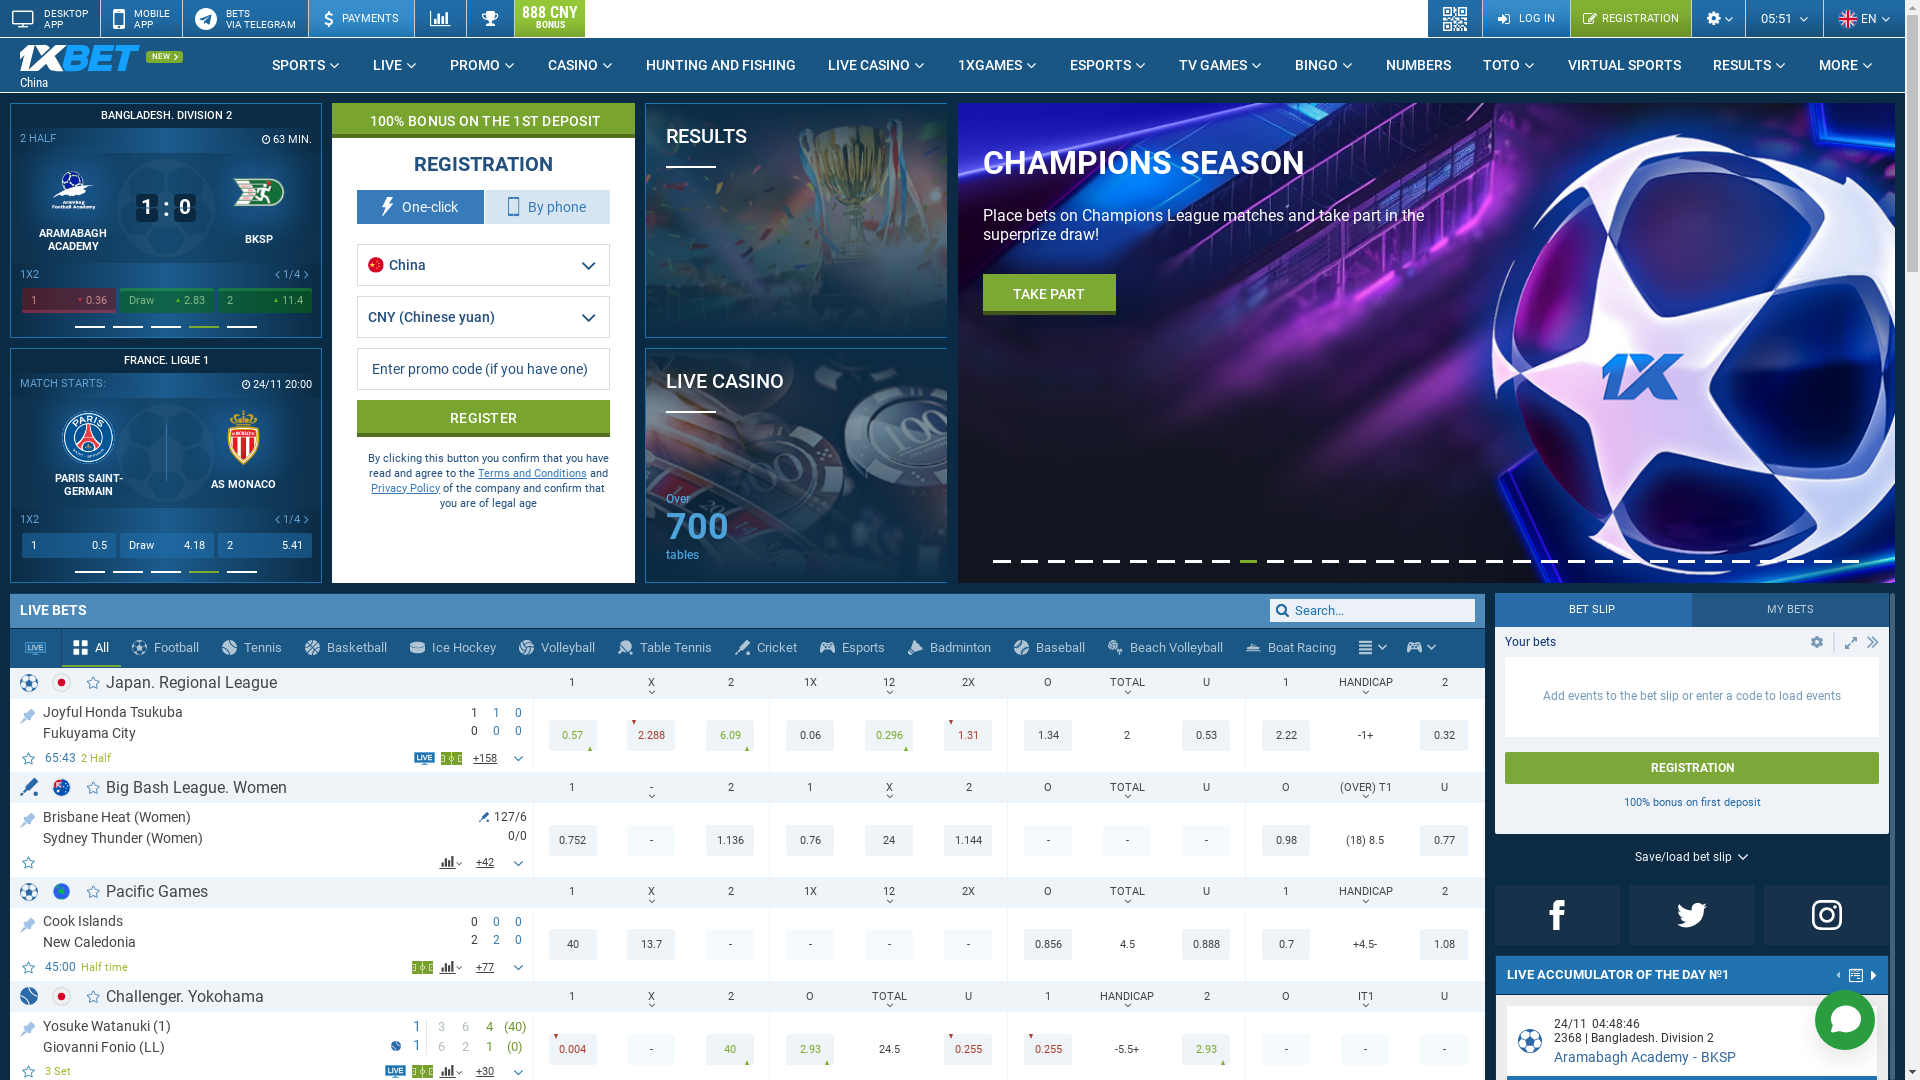 The image size is (1920, 1080). What do you see at coordinates (167, 546) in the screenshot?
I see `Draw
3.45` at bounding box center [167, 546].